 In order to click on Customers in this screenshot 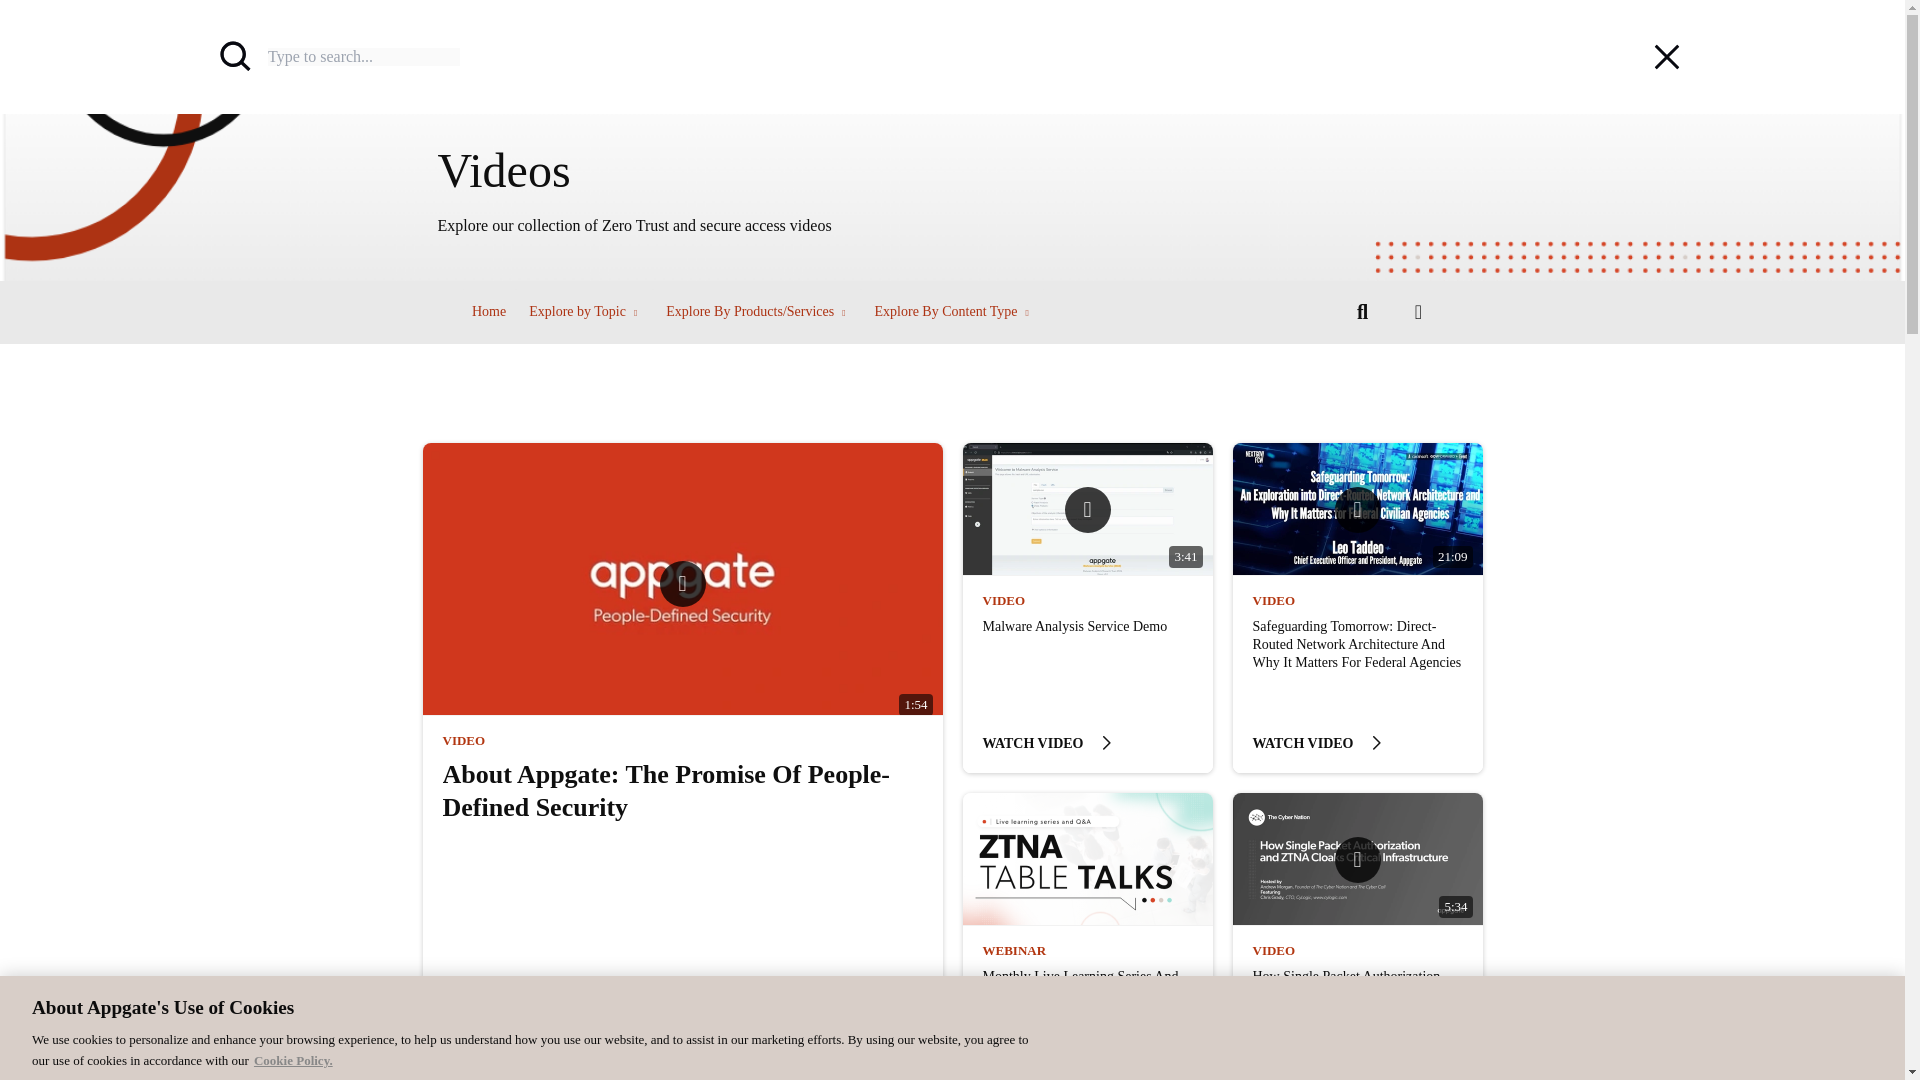, I will do `click(787, 66)`.